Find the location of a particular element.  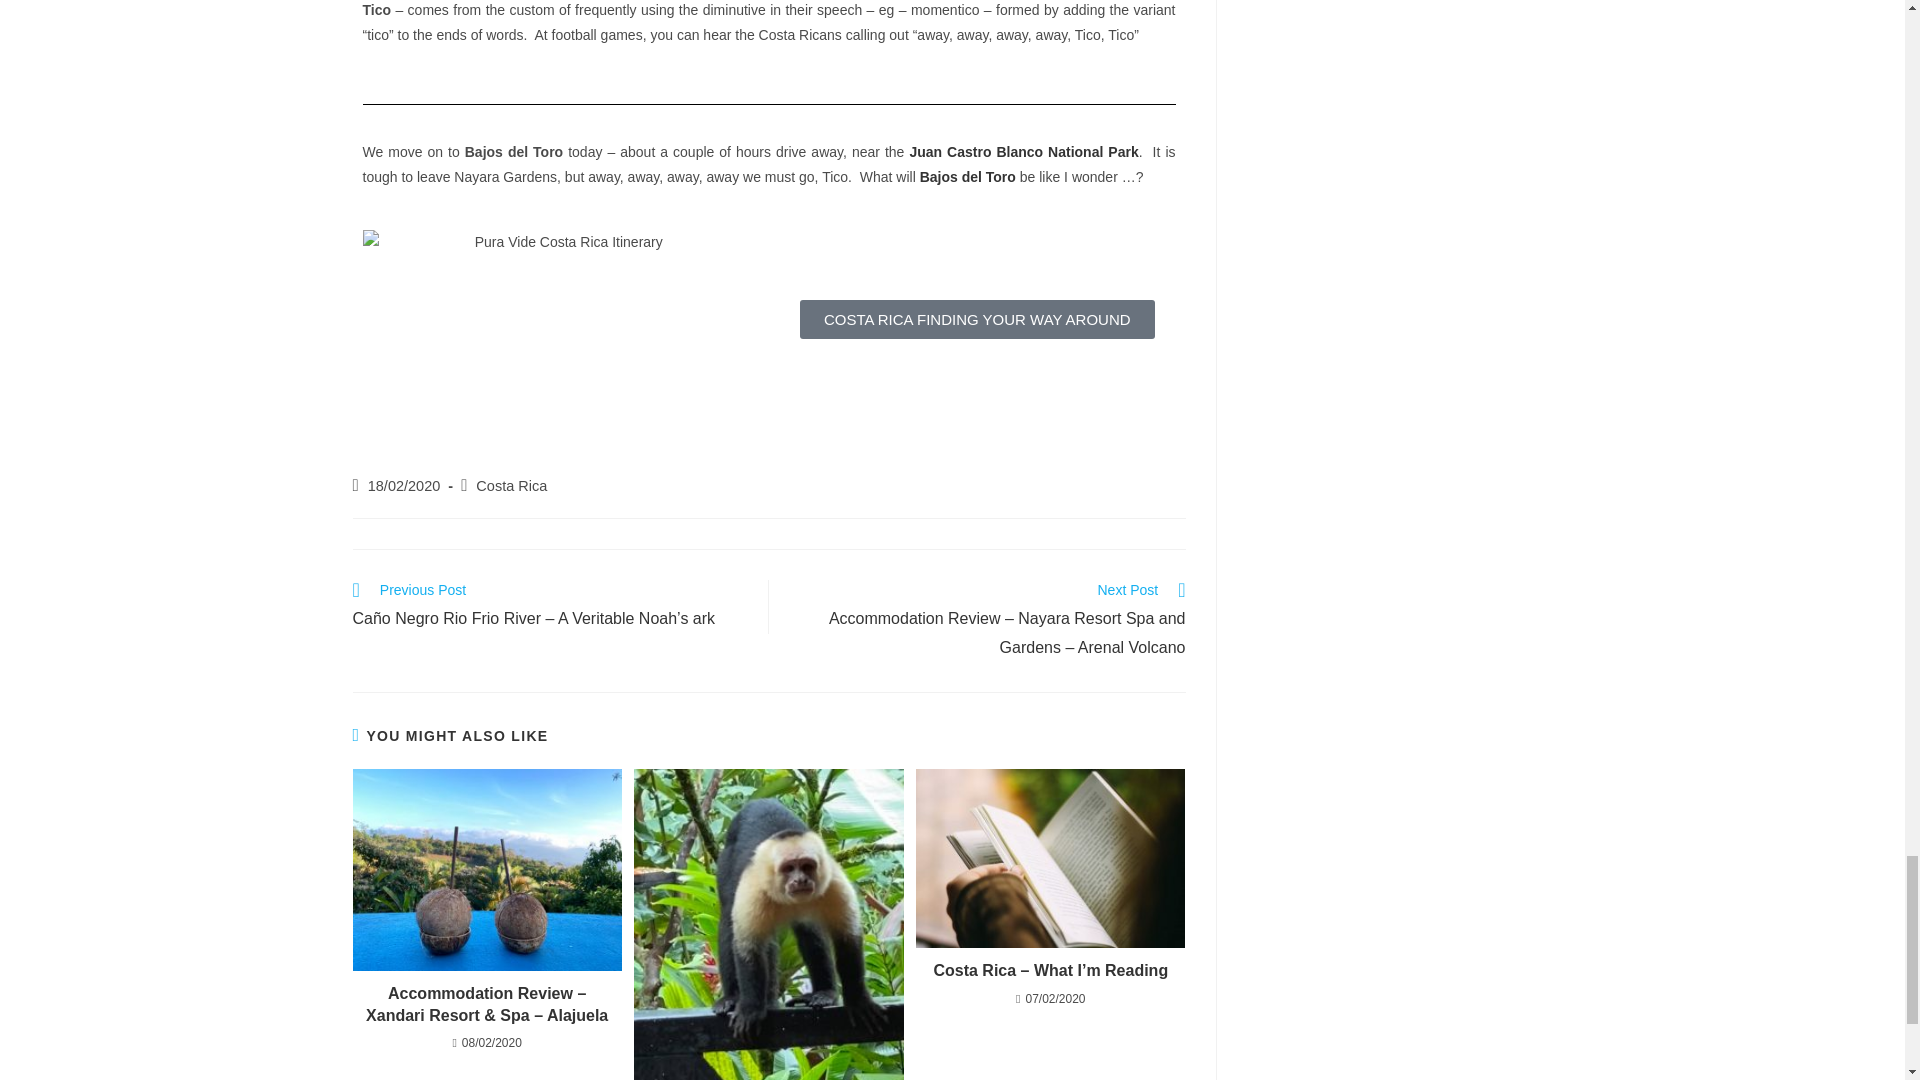

Bajos del Toro is located at coordinates (967, 176).